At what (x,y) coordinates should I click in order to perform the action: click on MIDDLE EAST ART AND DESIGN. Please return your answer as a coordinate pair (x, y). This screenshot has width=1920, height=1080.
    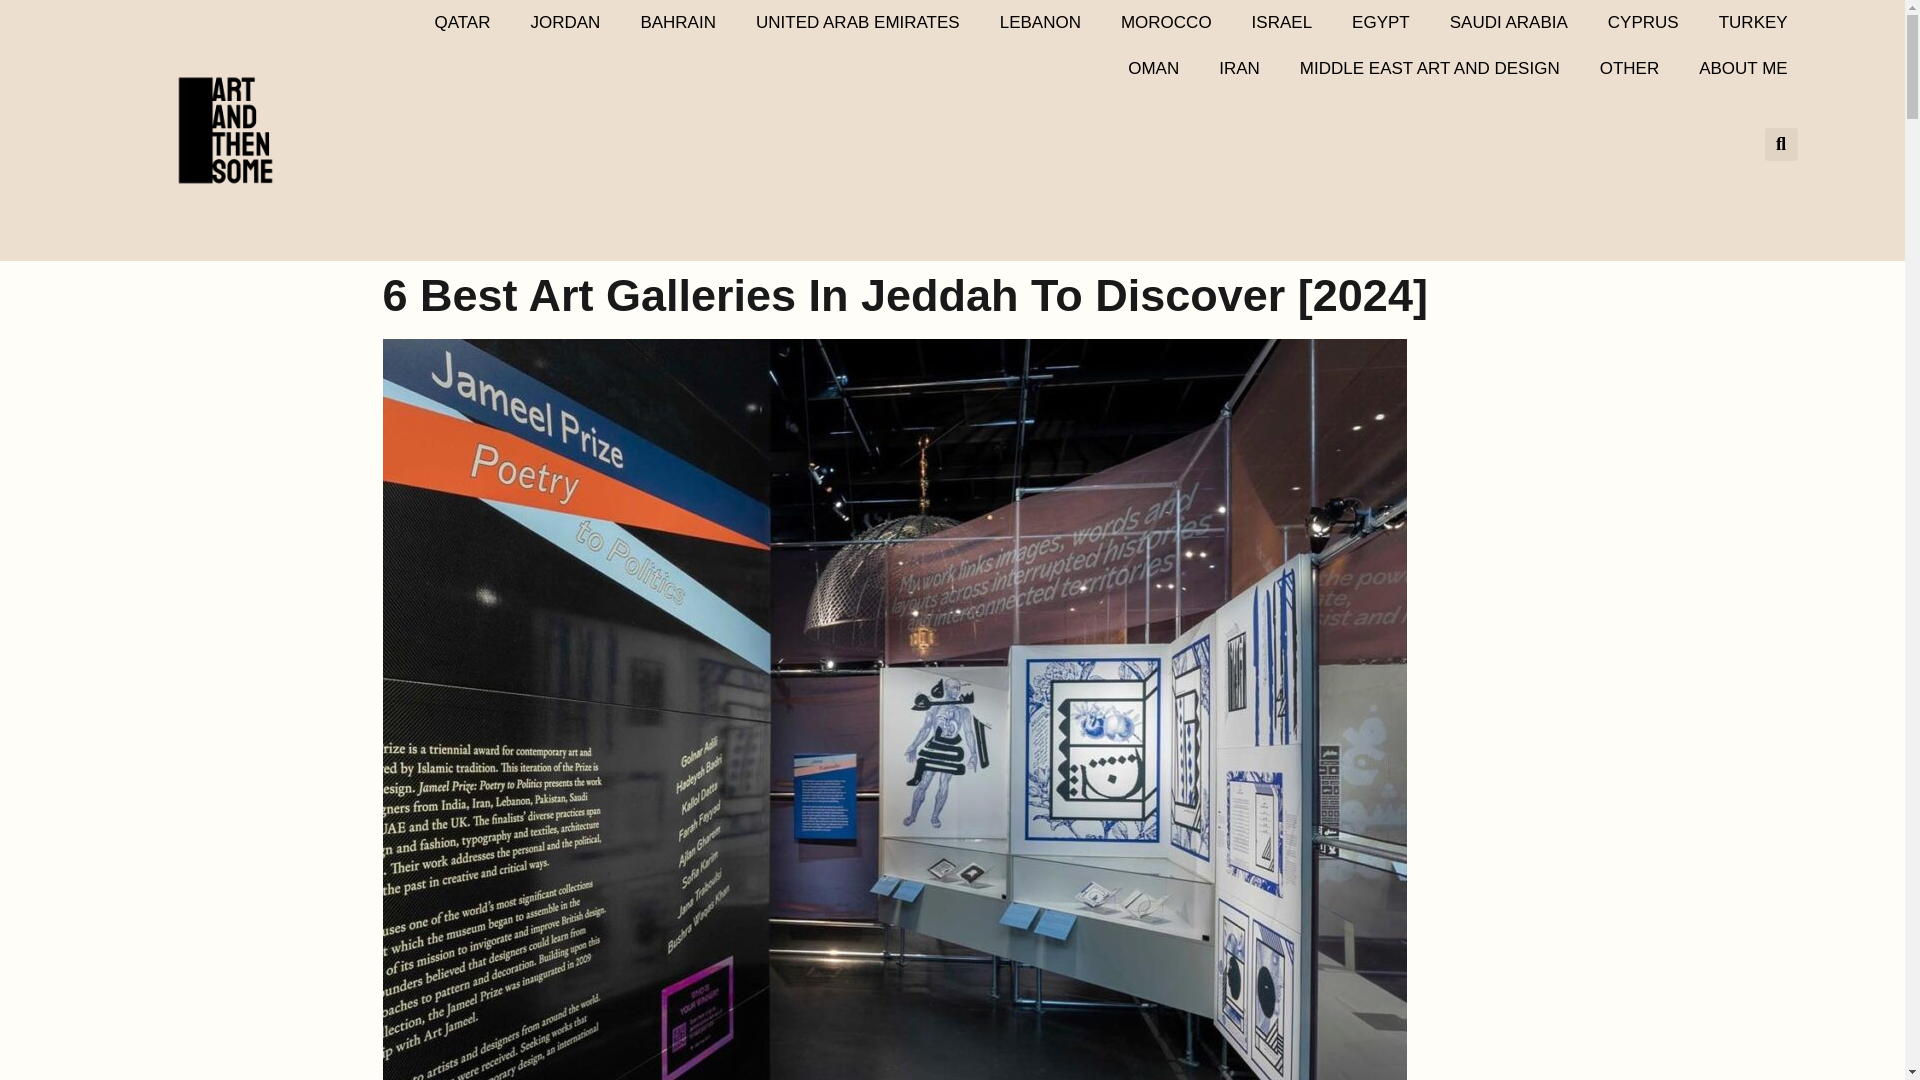
    Looking at the image, I should click on (1430, 68).